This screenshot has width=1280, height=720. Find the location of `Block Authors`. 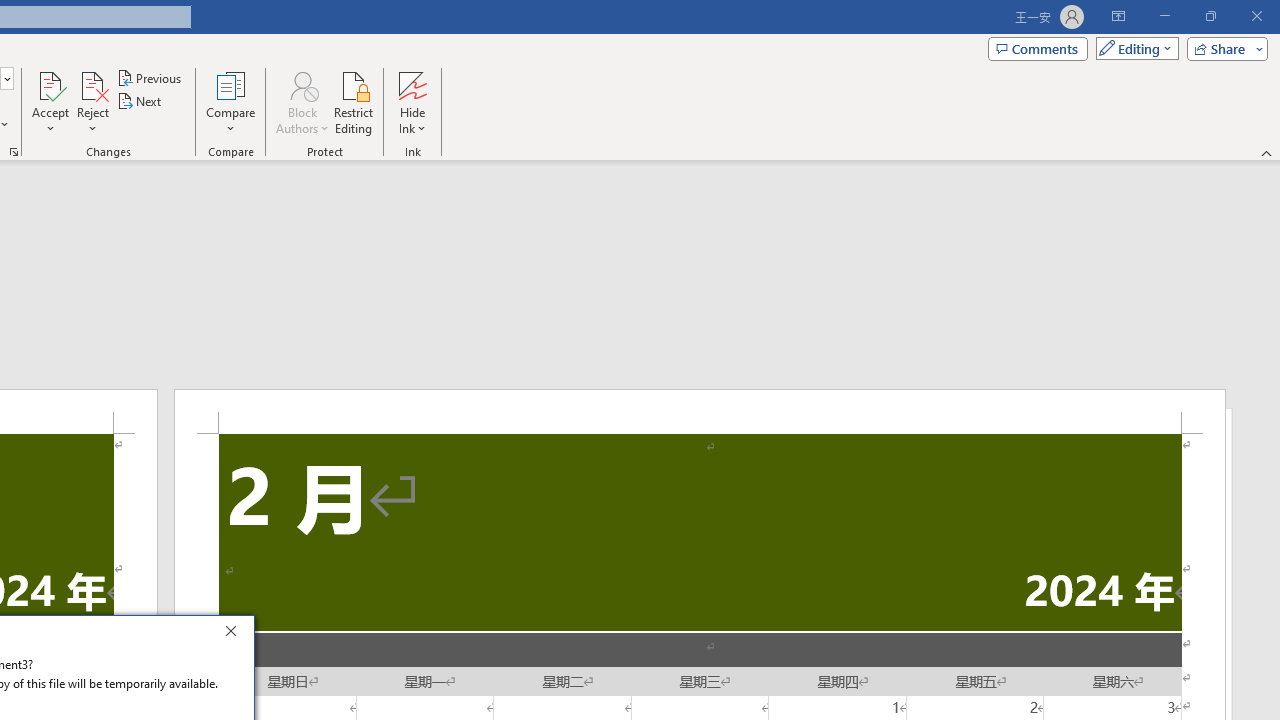

Block Authors is located at coordinates (302, 84).